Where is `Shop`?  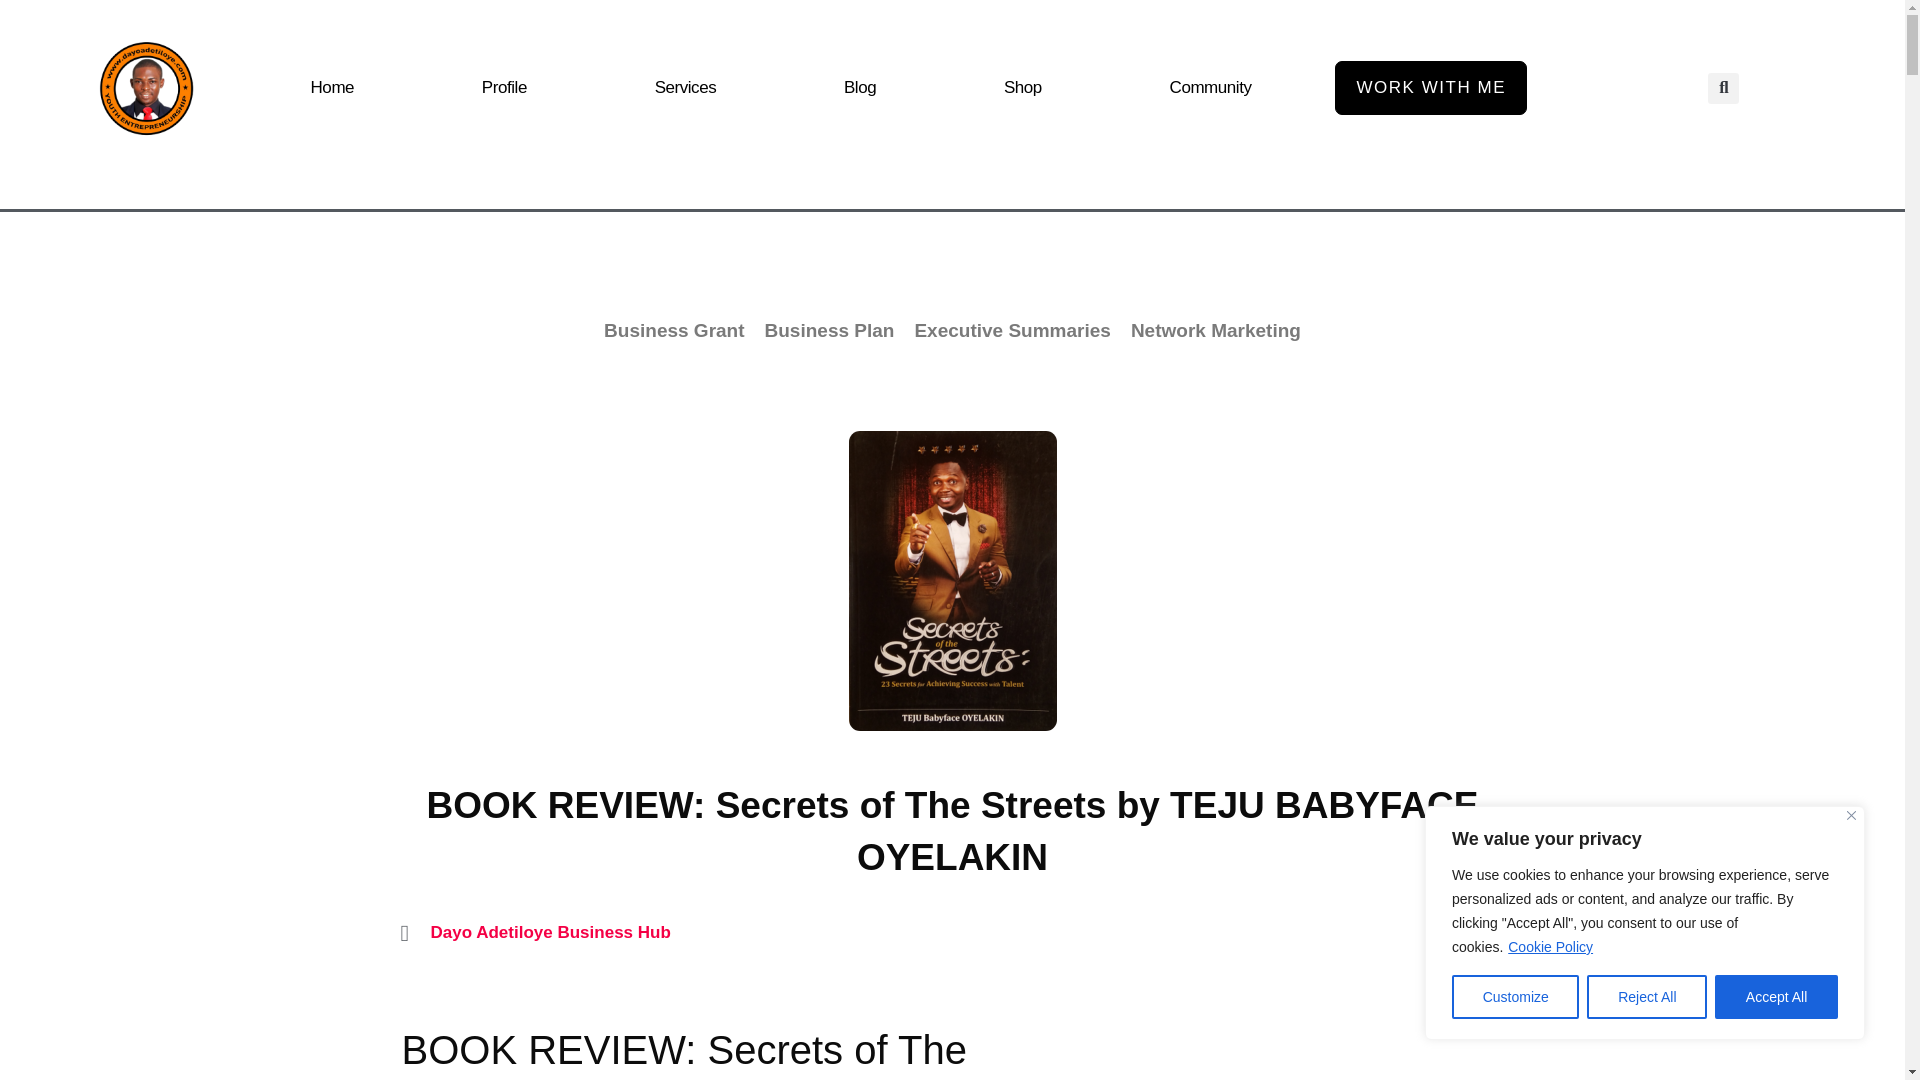 Shop is located at coordinates (1023, 88).